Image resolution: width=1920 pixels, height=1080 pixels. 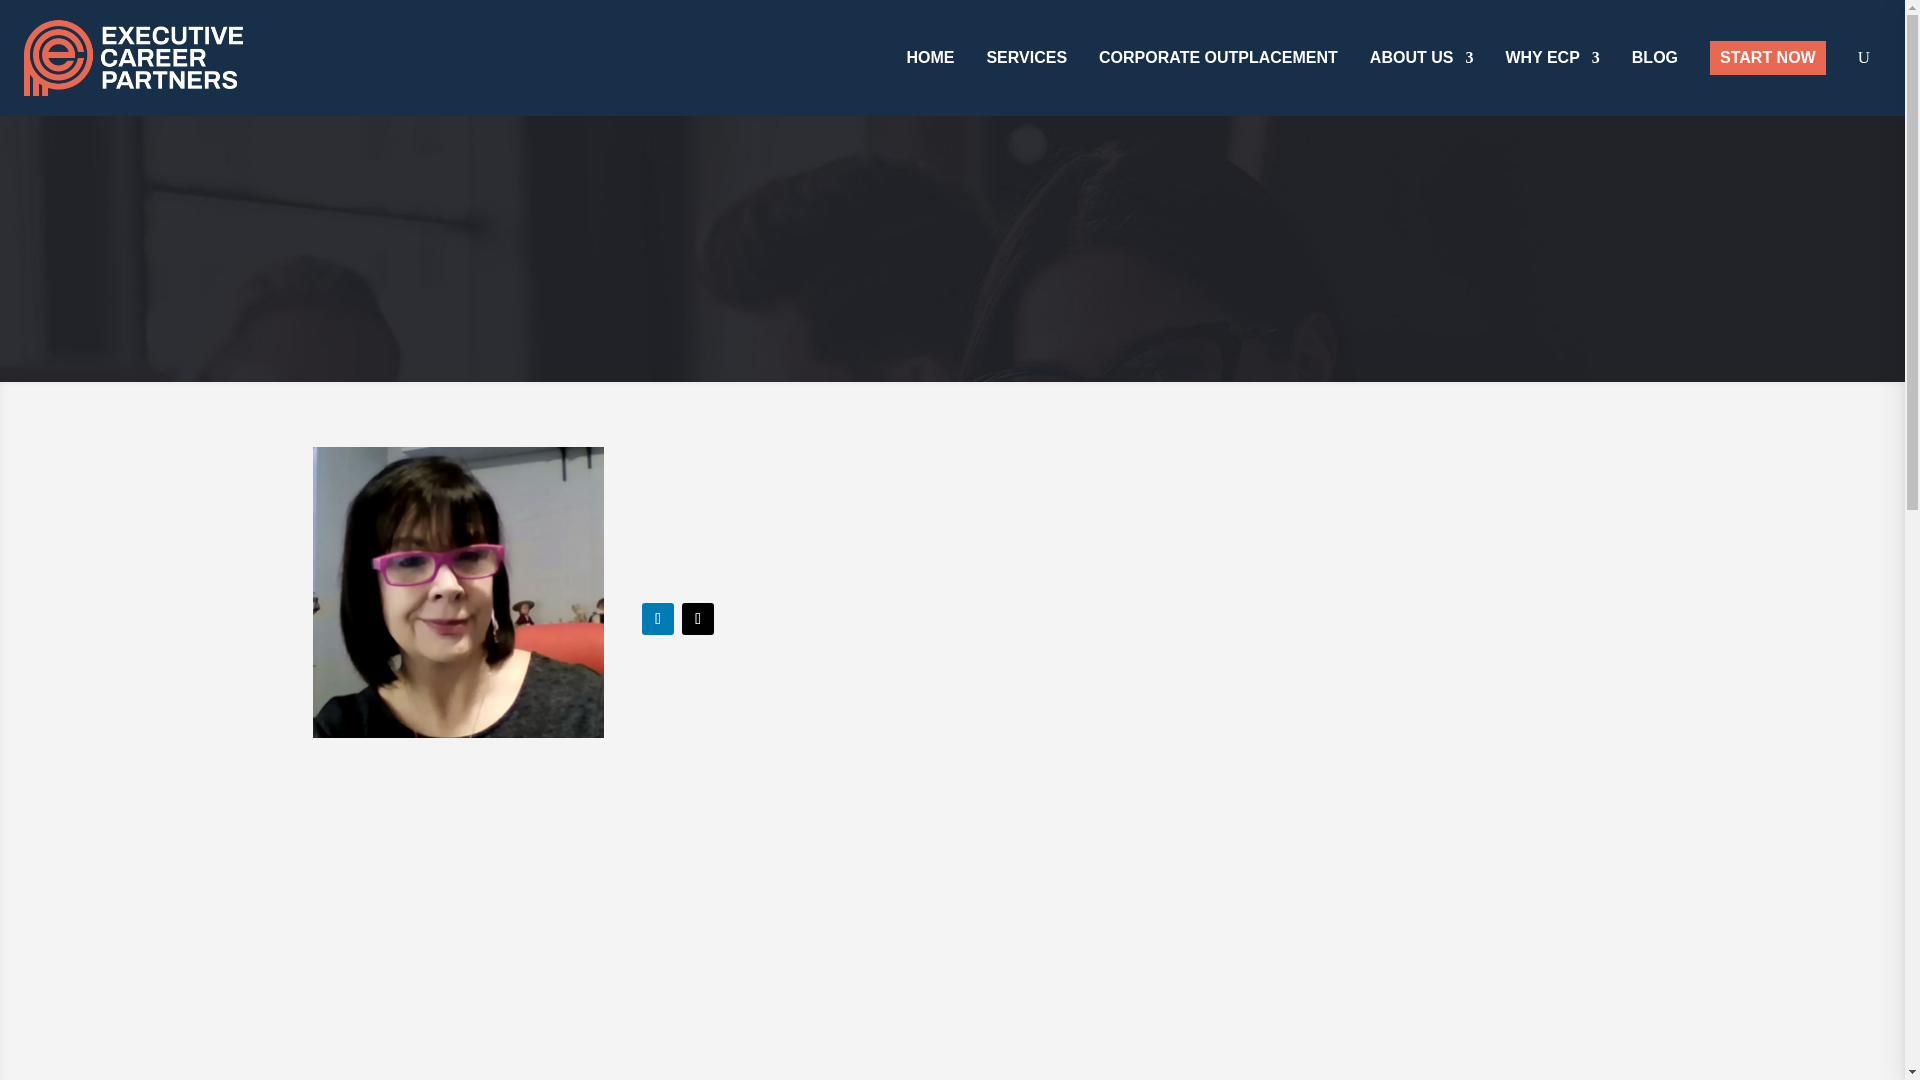 What do you see at coordinates (1218, 58) in the screenshot?
I see `CORPORATE OUTPLACEMENT` at bounding box center [1218, 58].